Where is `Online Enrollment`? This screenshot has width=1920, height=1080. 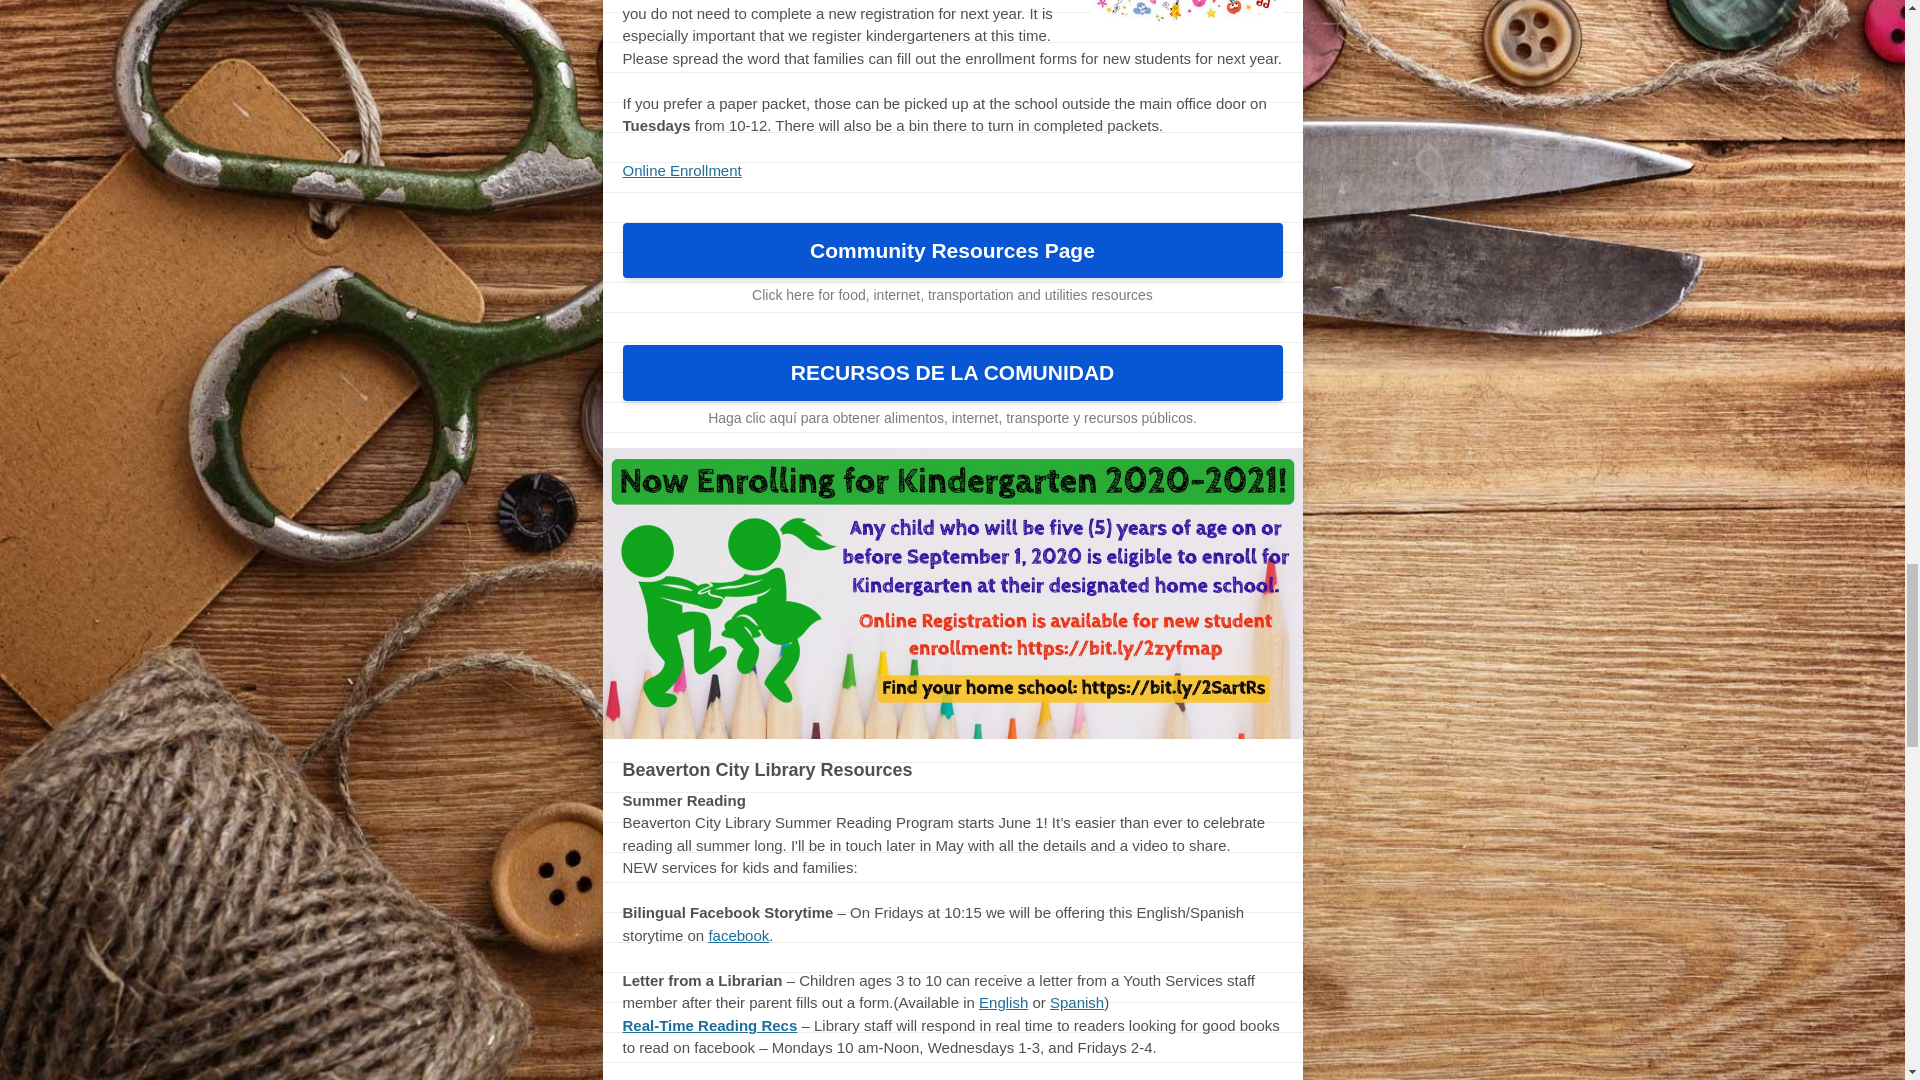
Online Enrollment is located at coordinates (682, 170).